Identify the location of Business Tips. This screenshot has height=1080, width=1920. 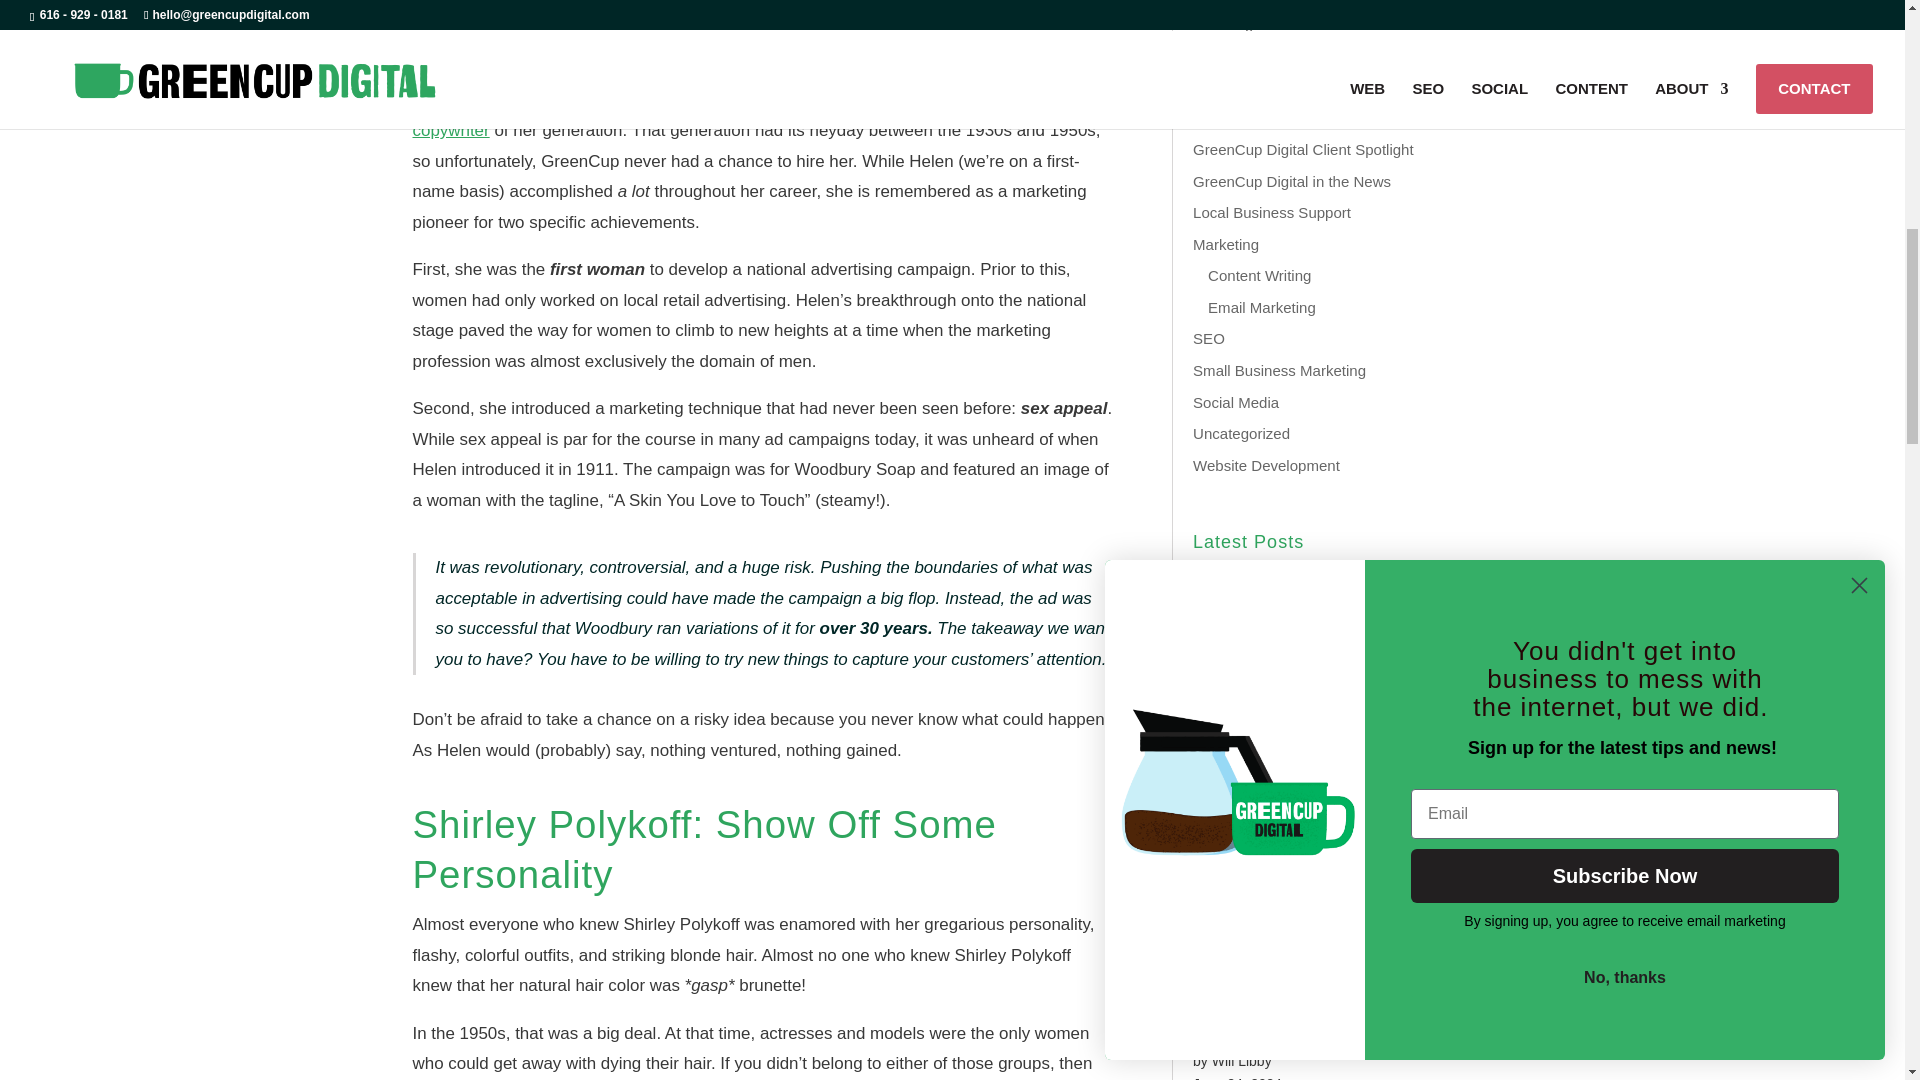
(1239, 54).